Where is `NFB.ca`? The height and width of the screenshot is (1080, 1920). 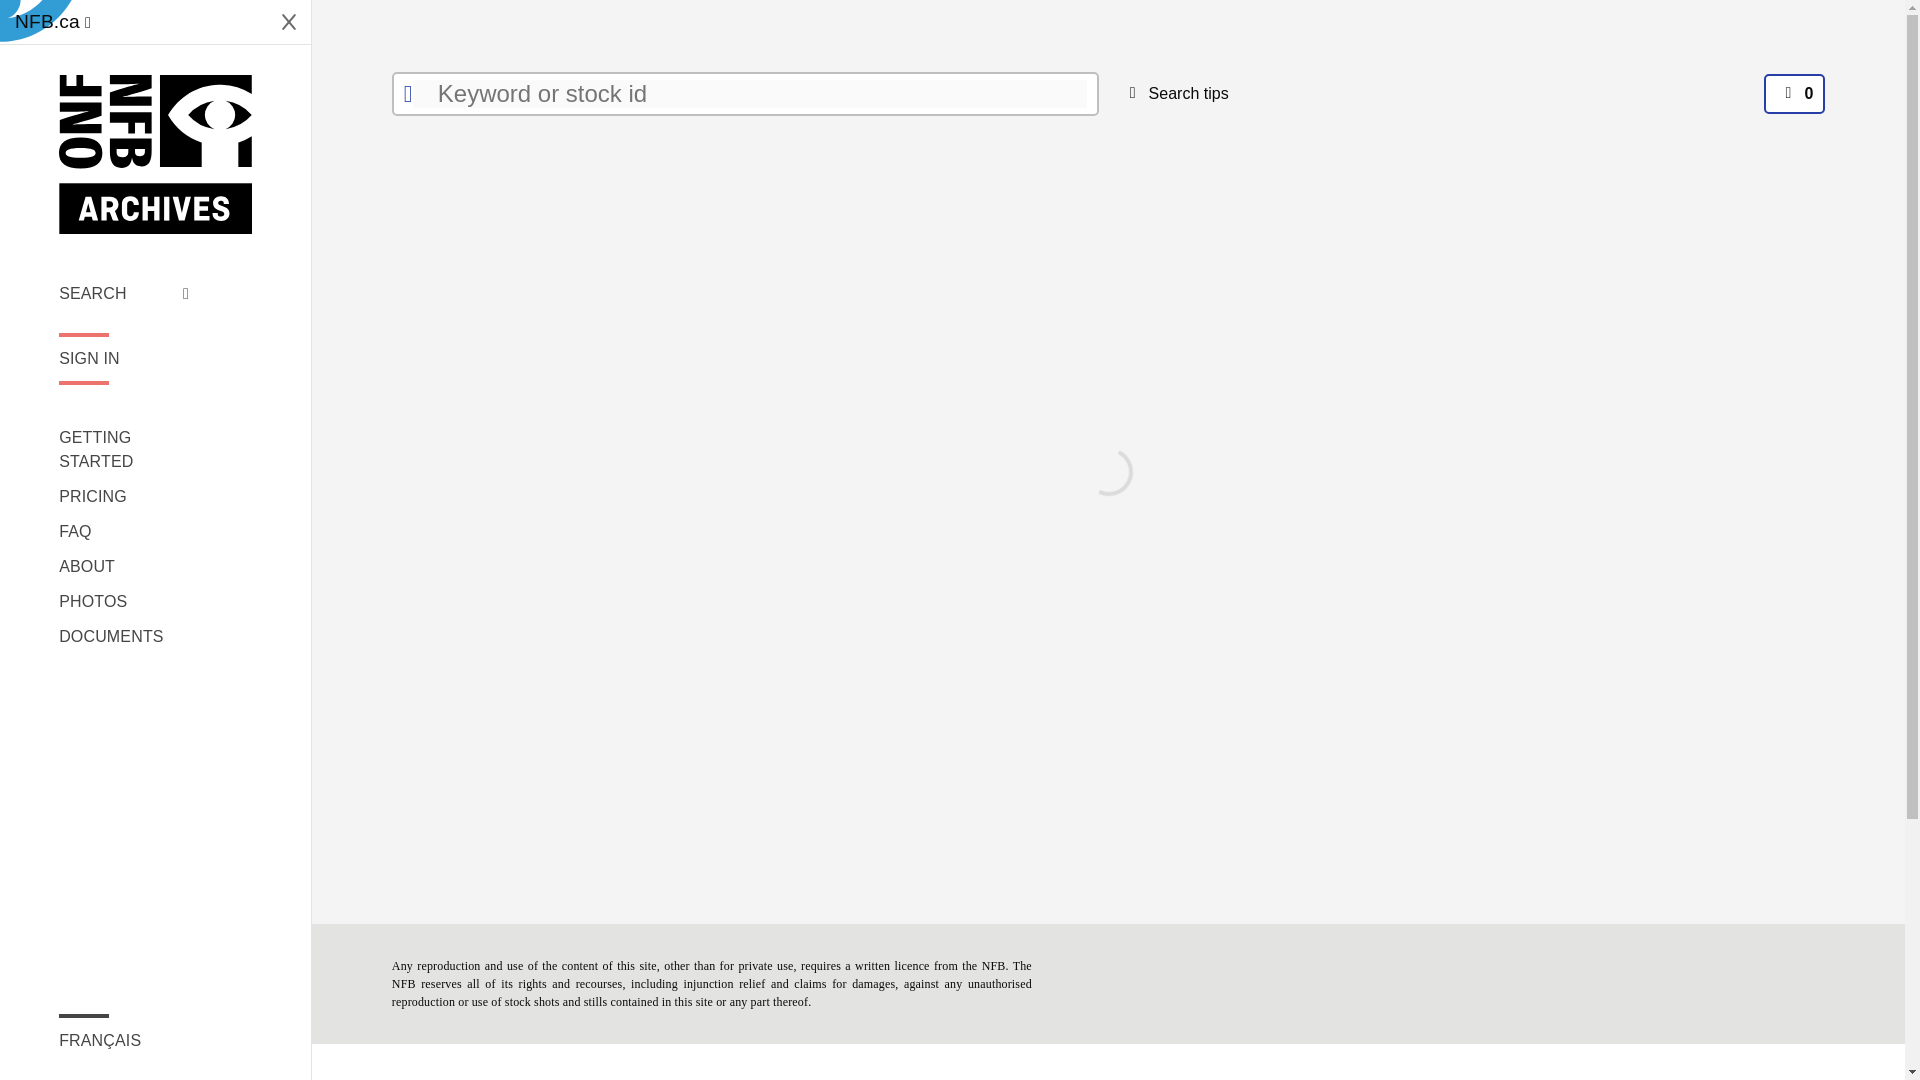 NFB.ca is located at coordinates (52, 22).